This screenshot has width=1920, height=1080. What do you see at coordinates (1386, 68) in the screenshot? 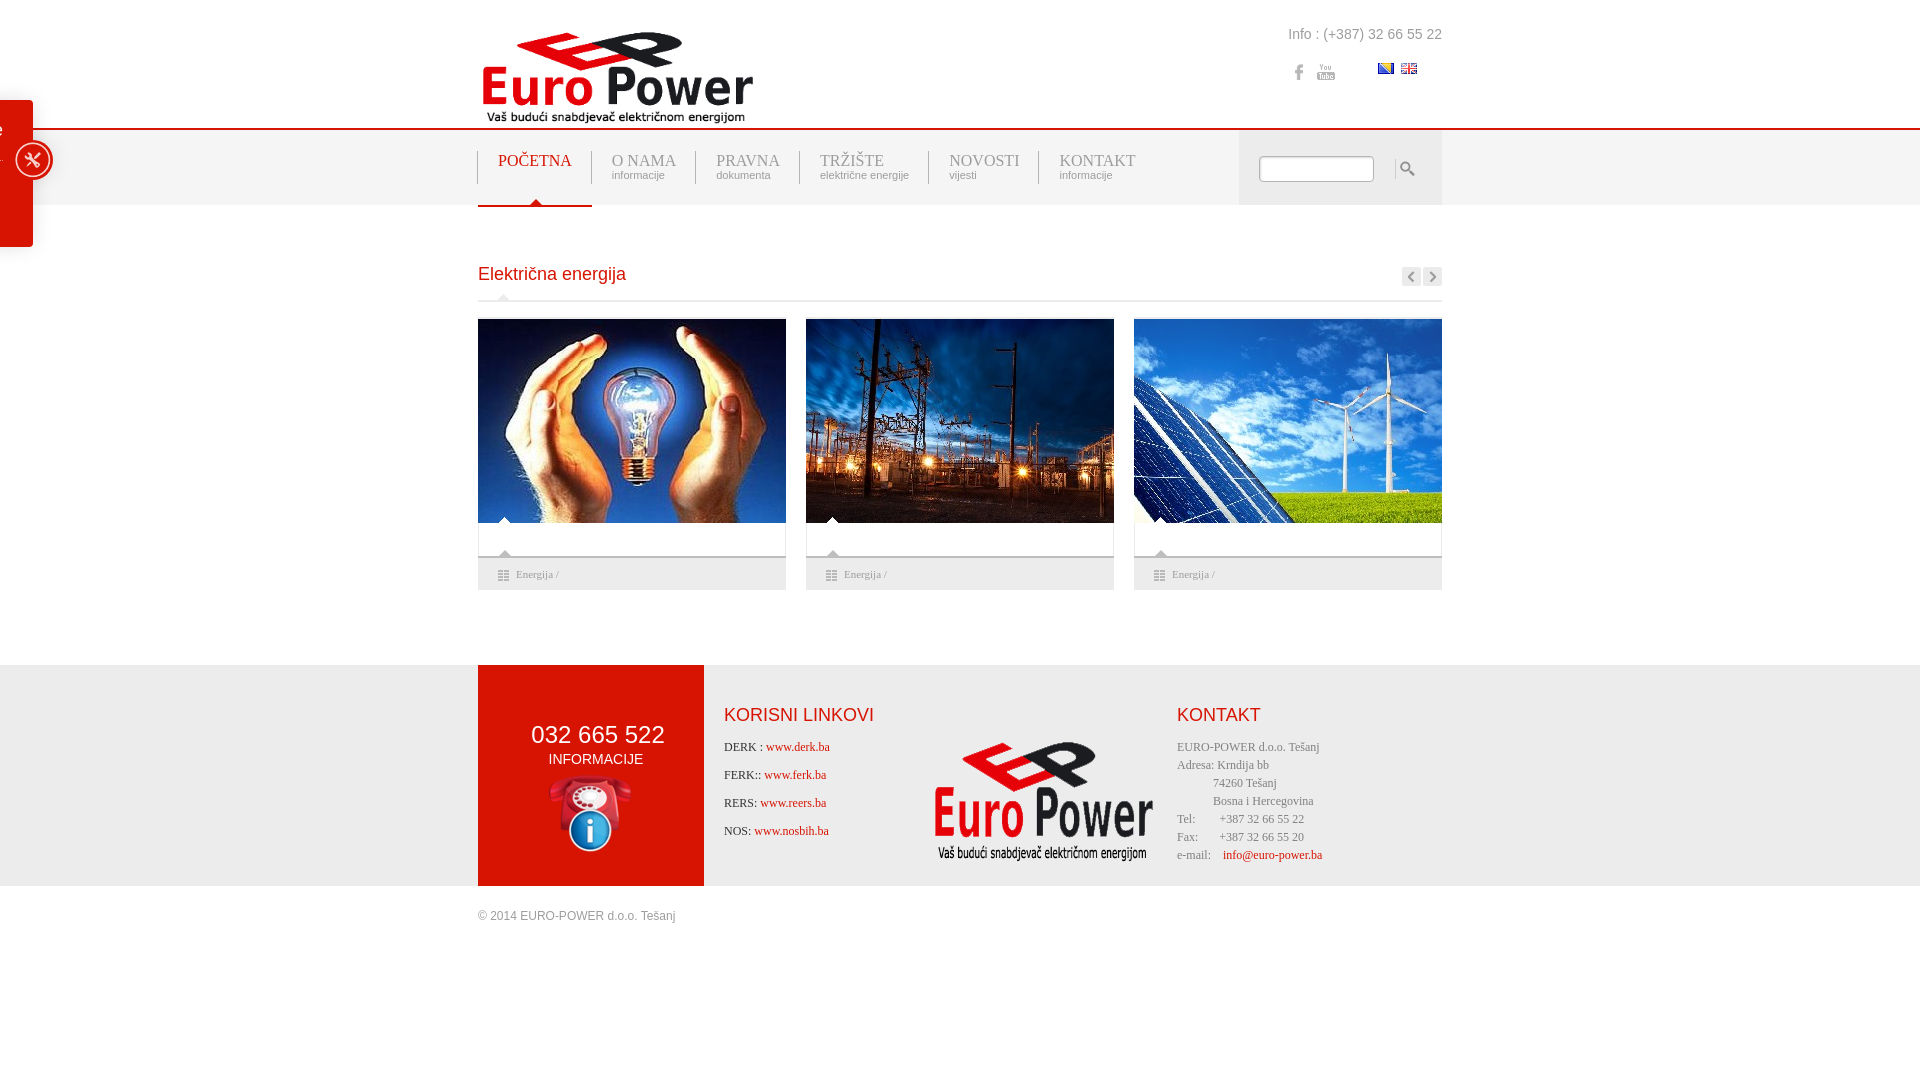
I see `Bosanski` at bounding box center [1386, 68].